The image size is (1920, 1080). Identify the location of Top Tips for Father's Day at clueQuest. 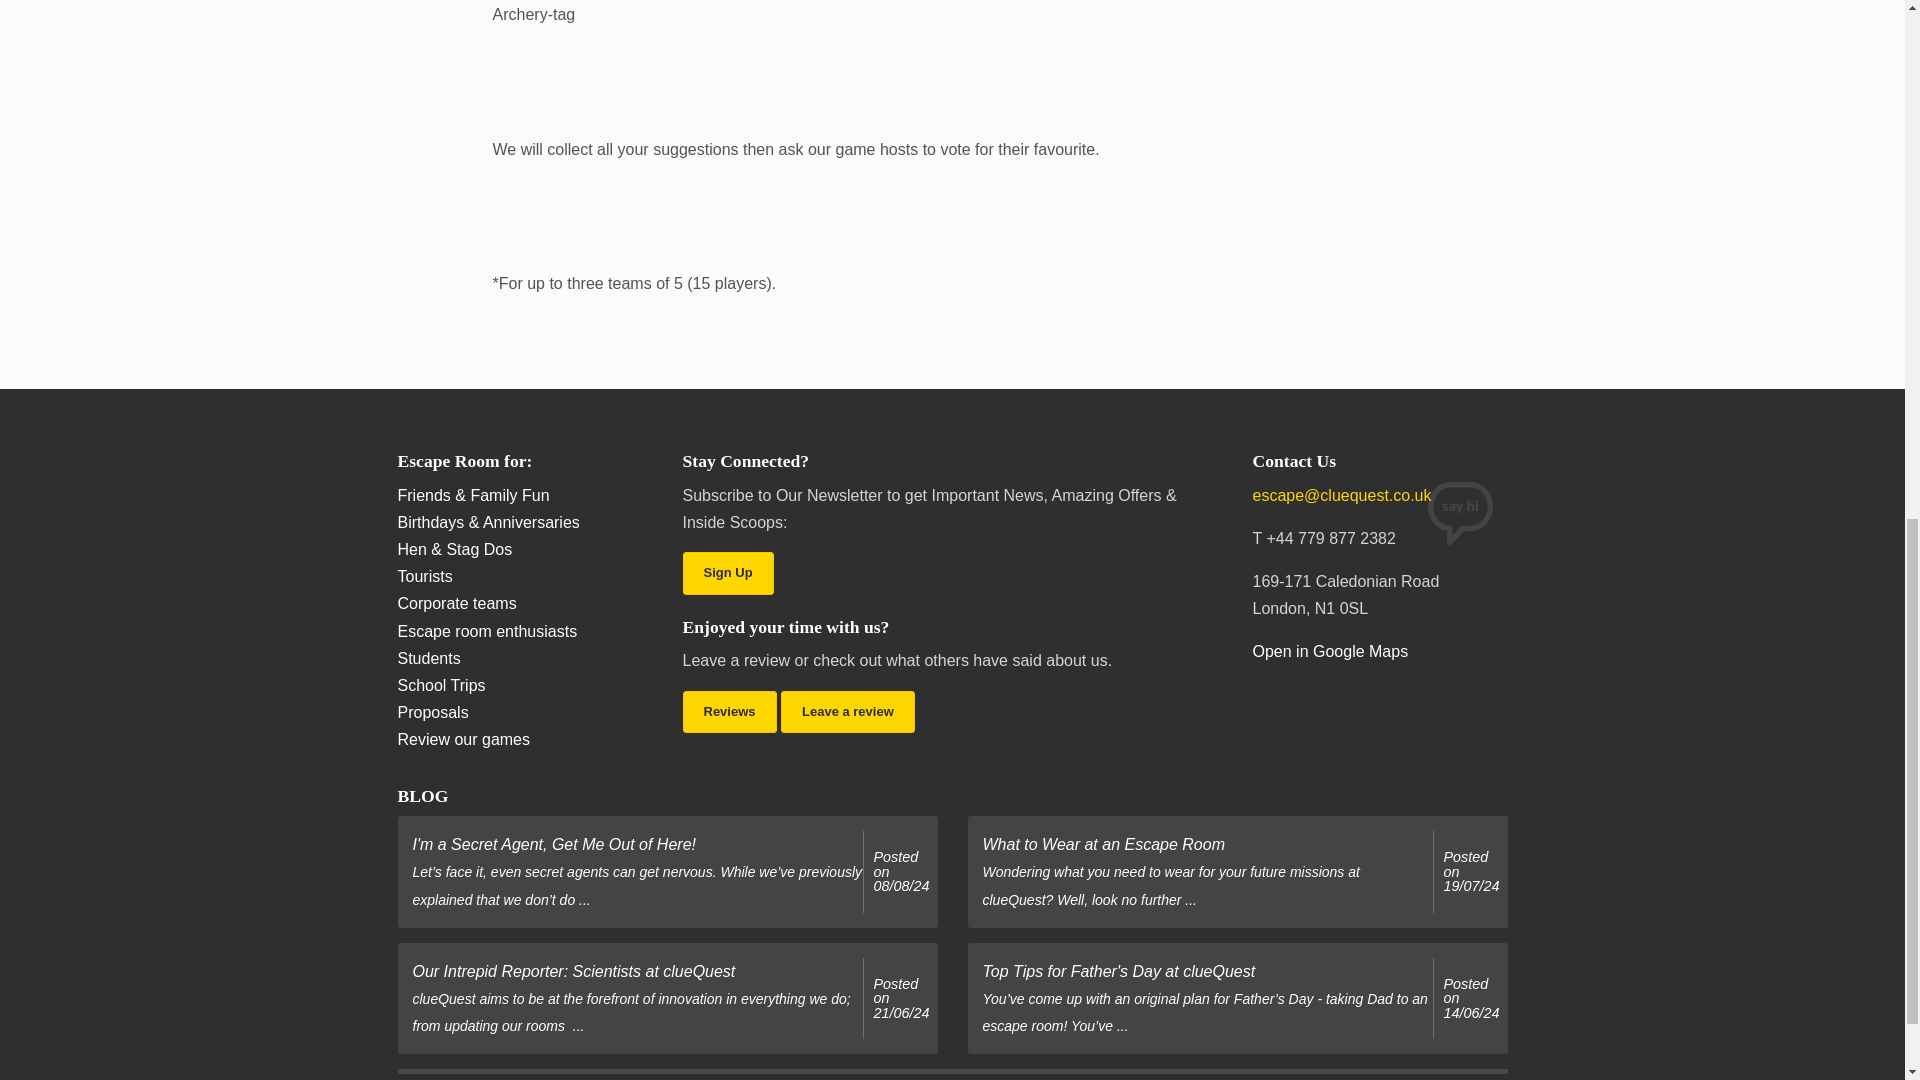
(1471, 998).